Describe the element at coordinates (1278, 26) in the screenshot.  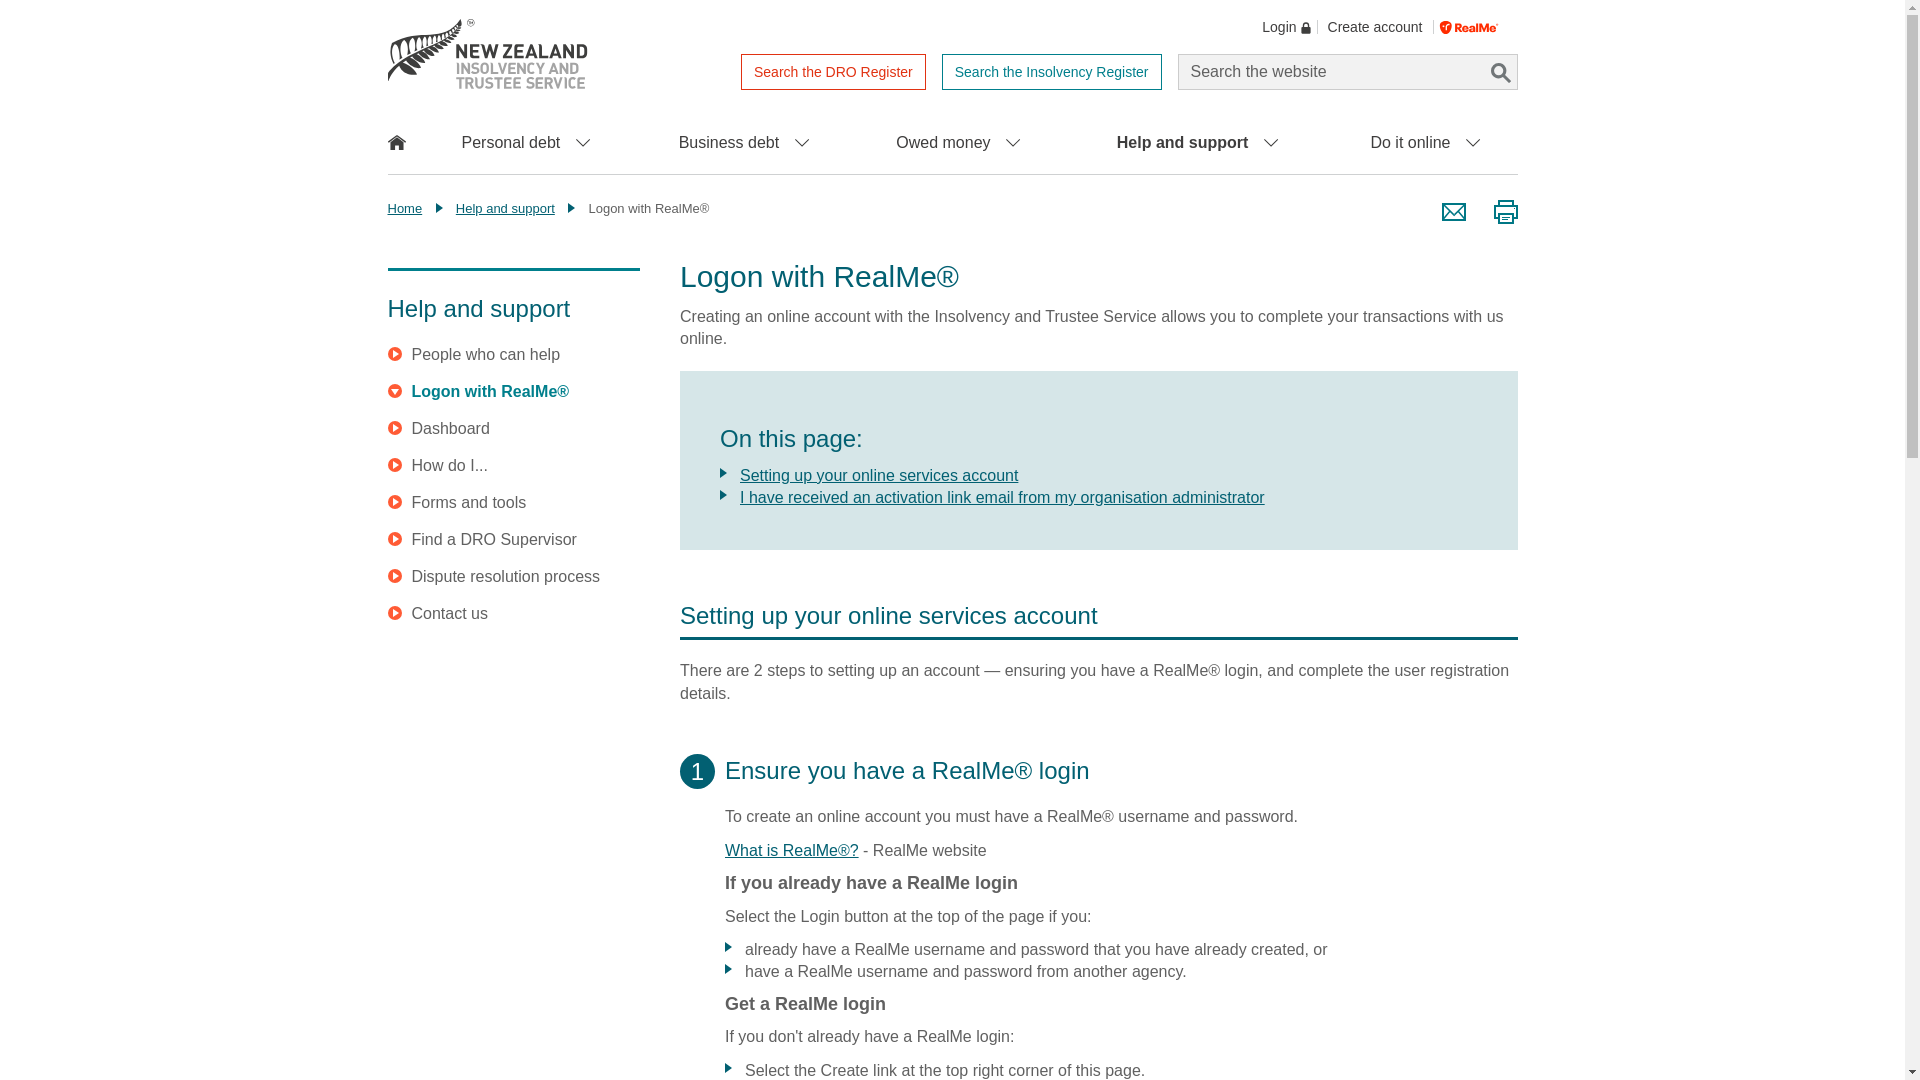
I see `Login` at that location.